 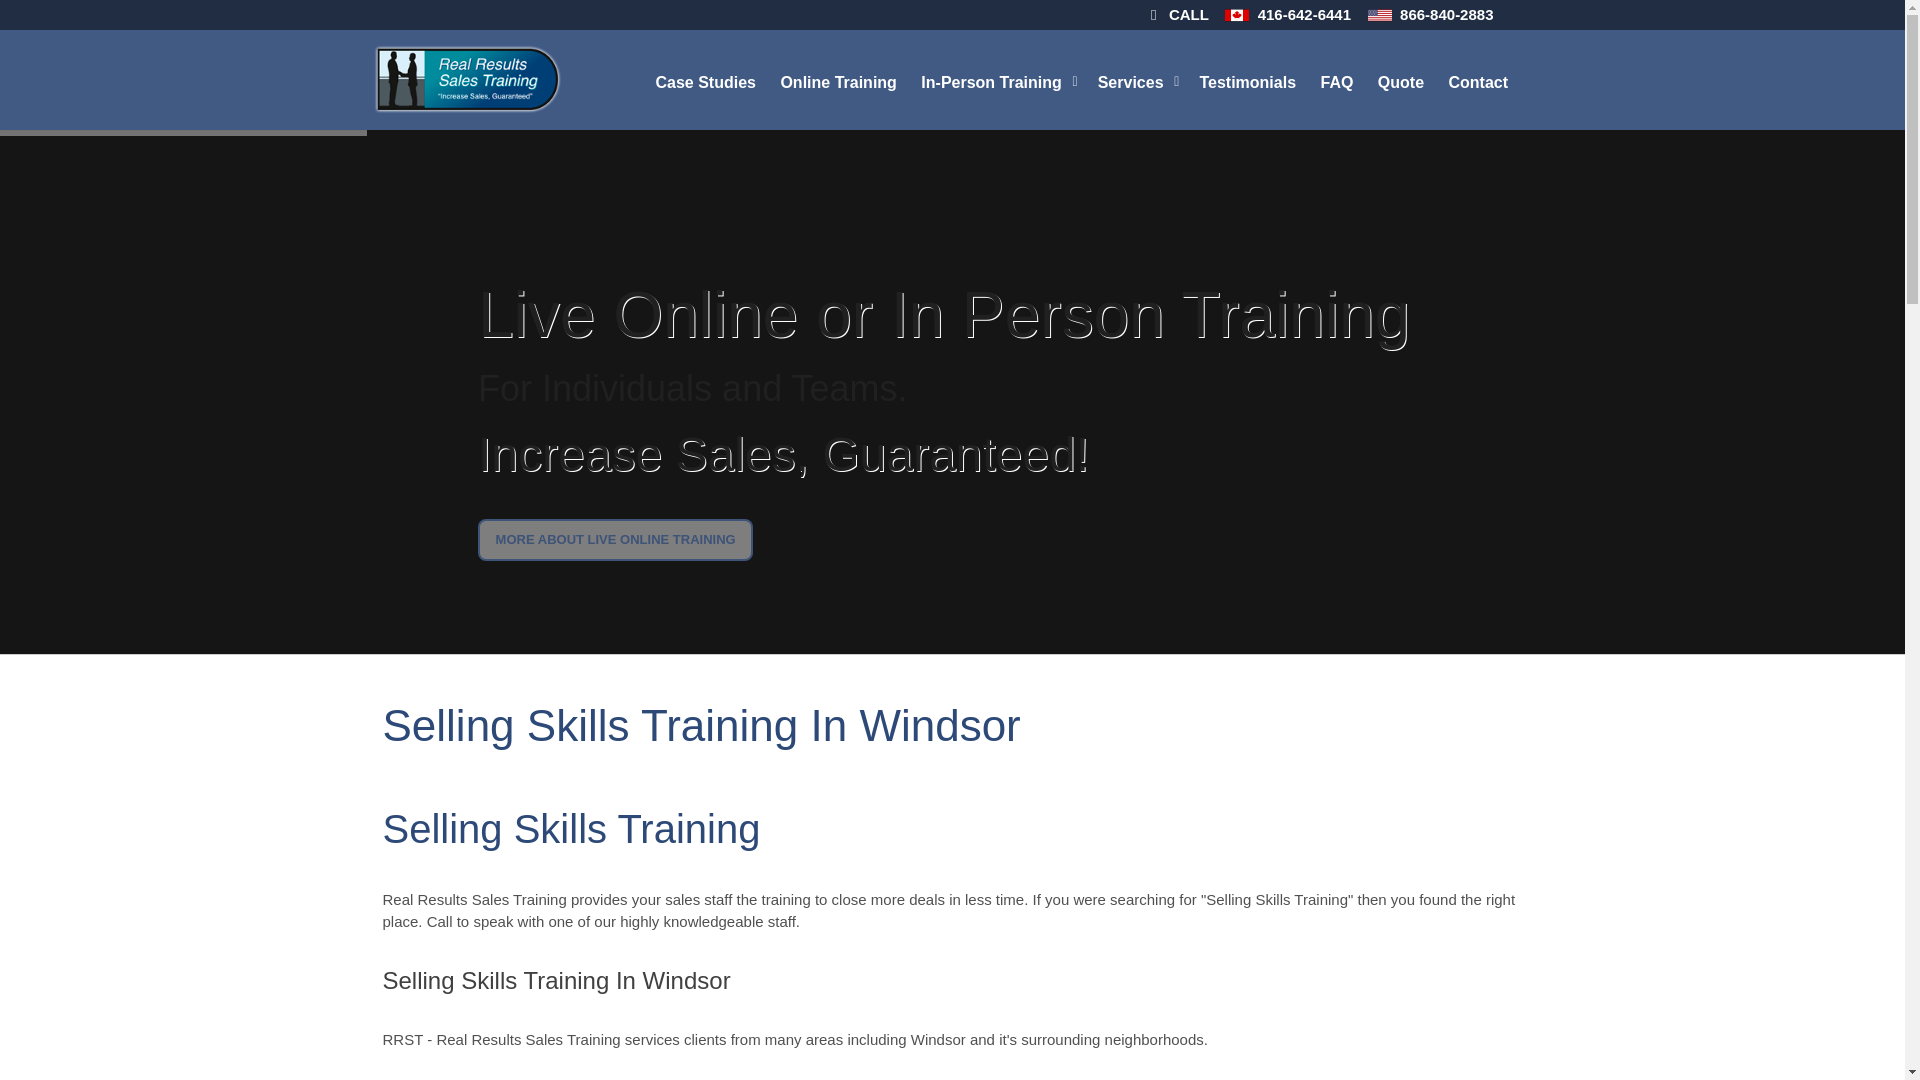 I want to click on  MORE ABOUT LIVE ONLINE TRAINING , so click(x=615, y=540).